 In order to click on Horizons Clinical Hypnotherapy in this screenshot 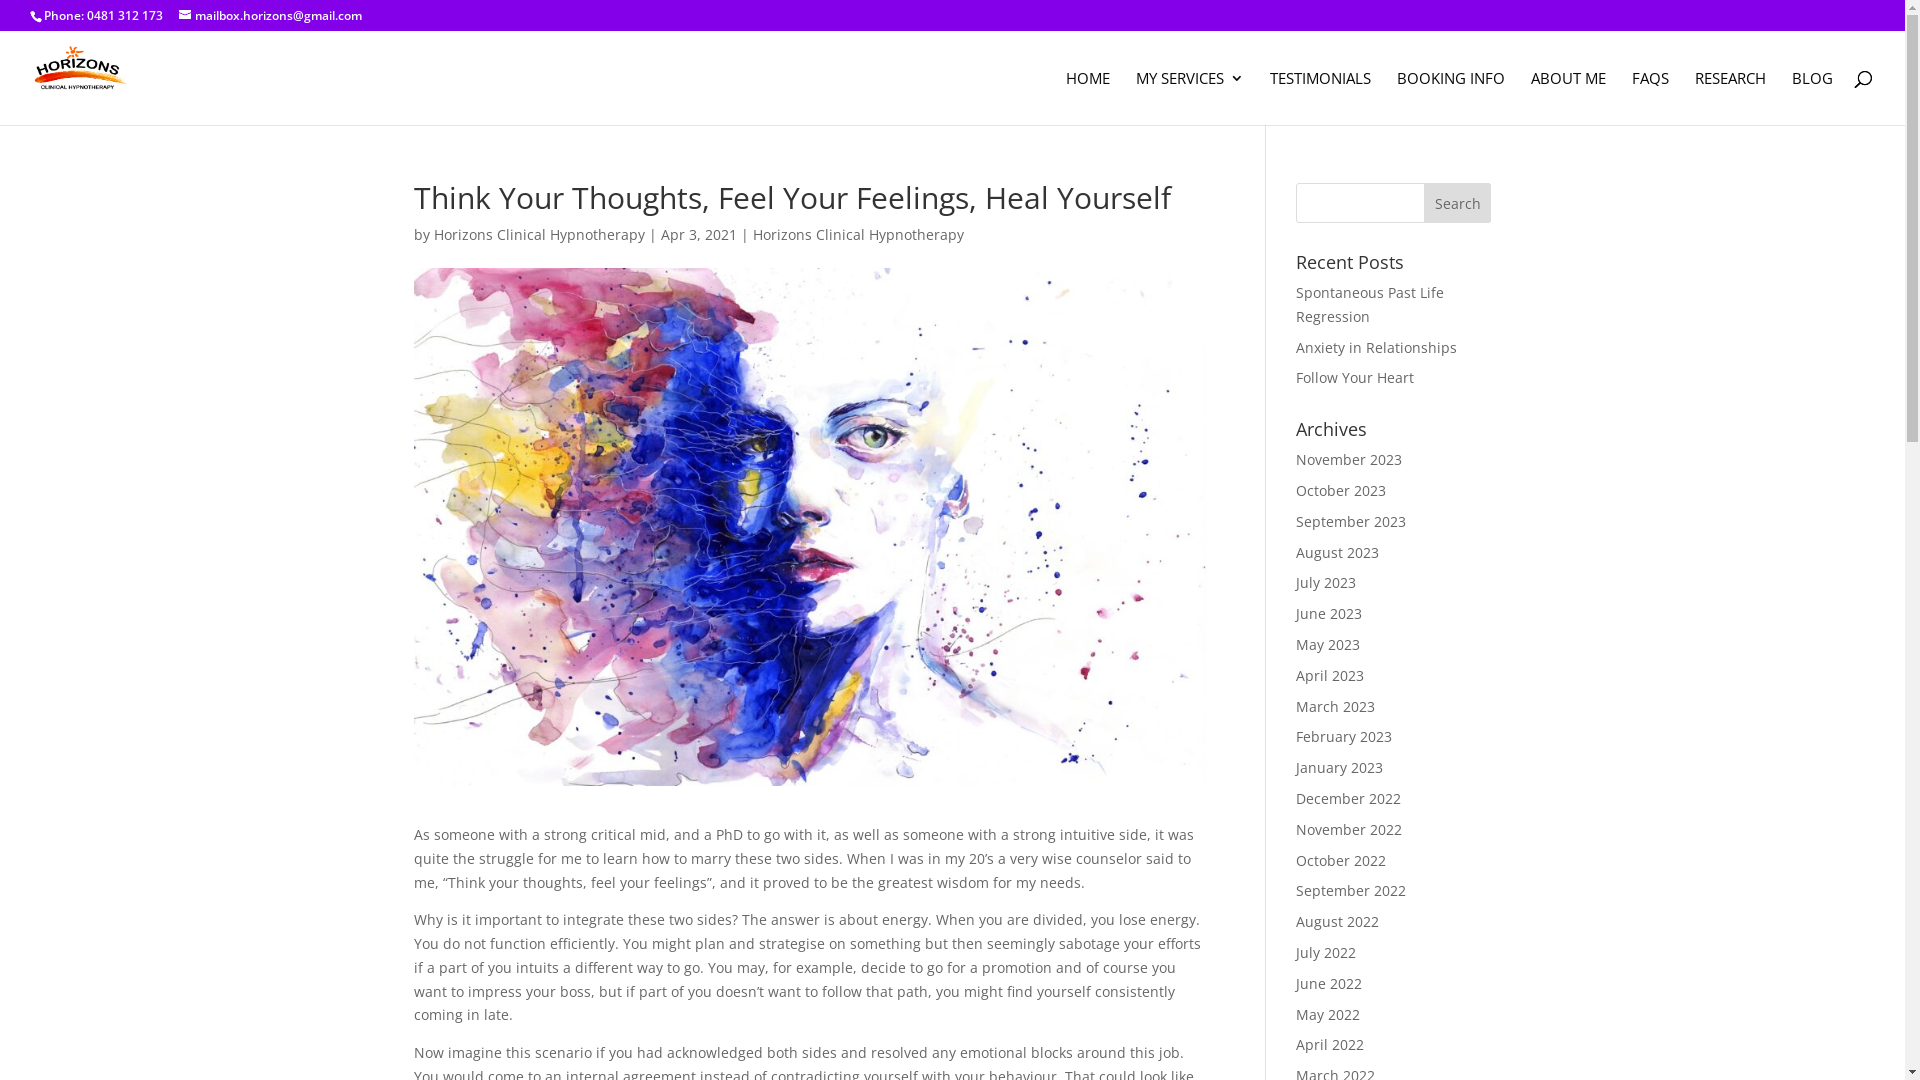, I will do `click(540, 234)`.